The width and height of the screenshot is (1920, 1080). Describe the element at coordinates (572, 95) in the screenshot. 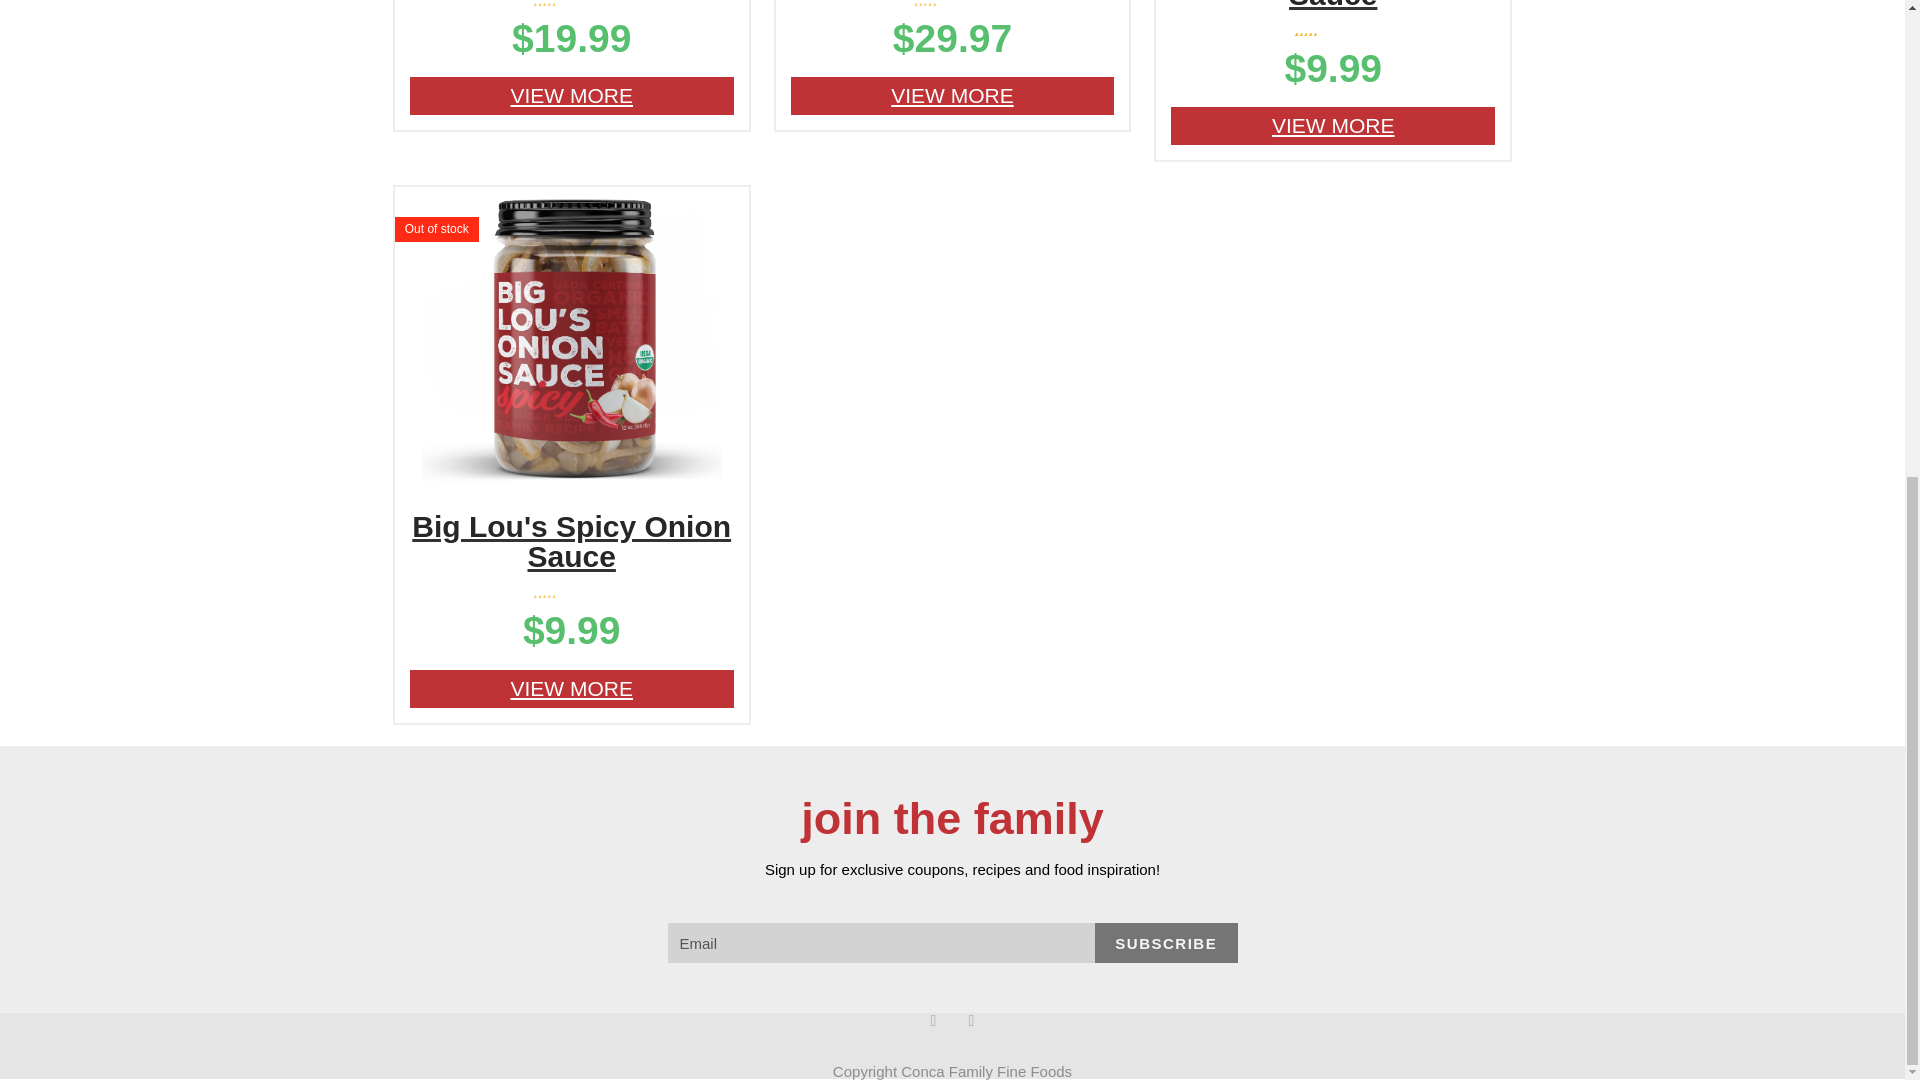

I see `VIEW MORE` at that location.